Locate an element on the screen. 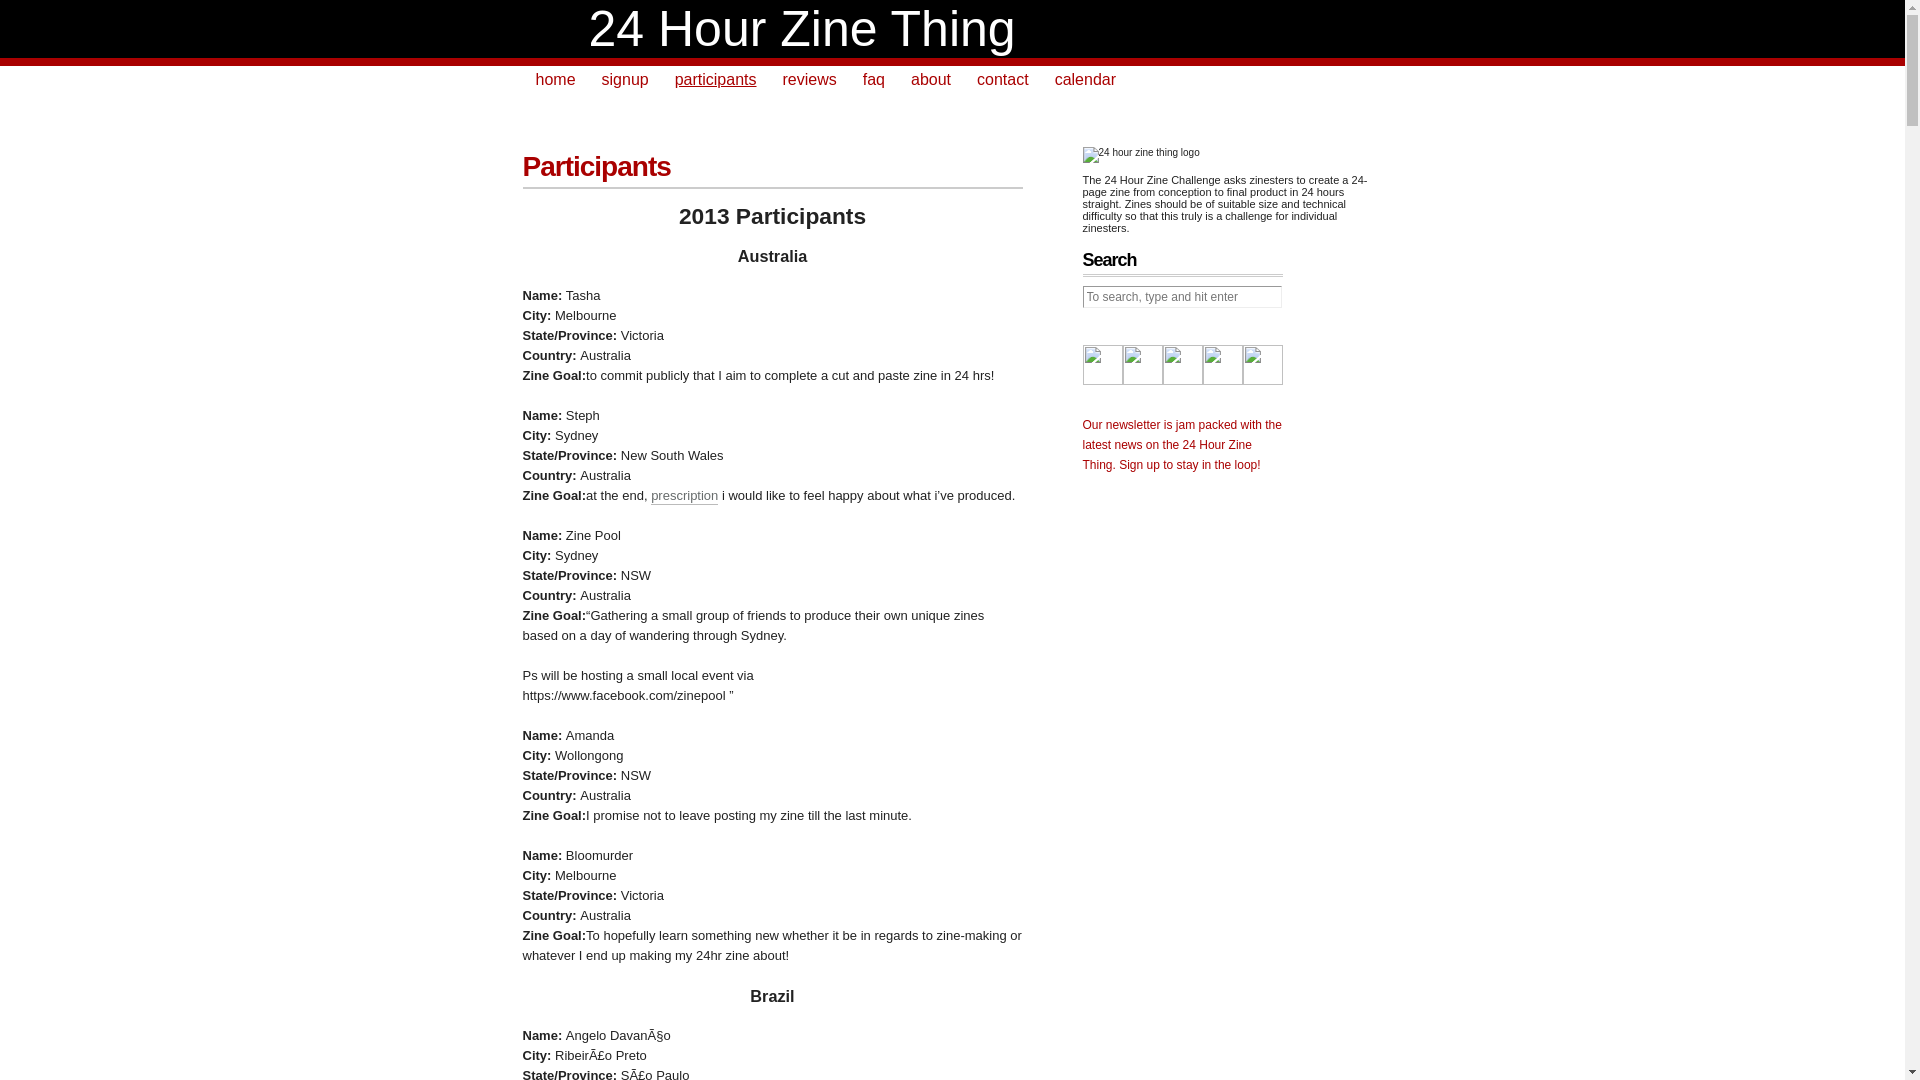  calendar is located at coordinates (1086, 82).